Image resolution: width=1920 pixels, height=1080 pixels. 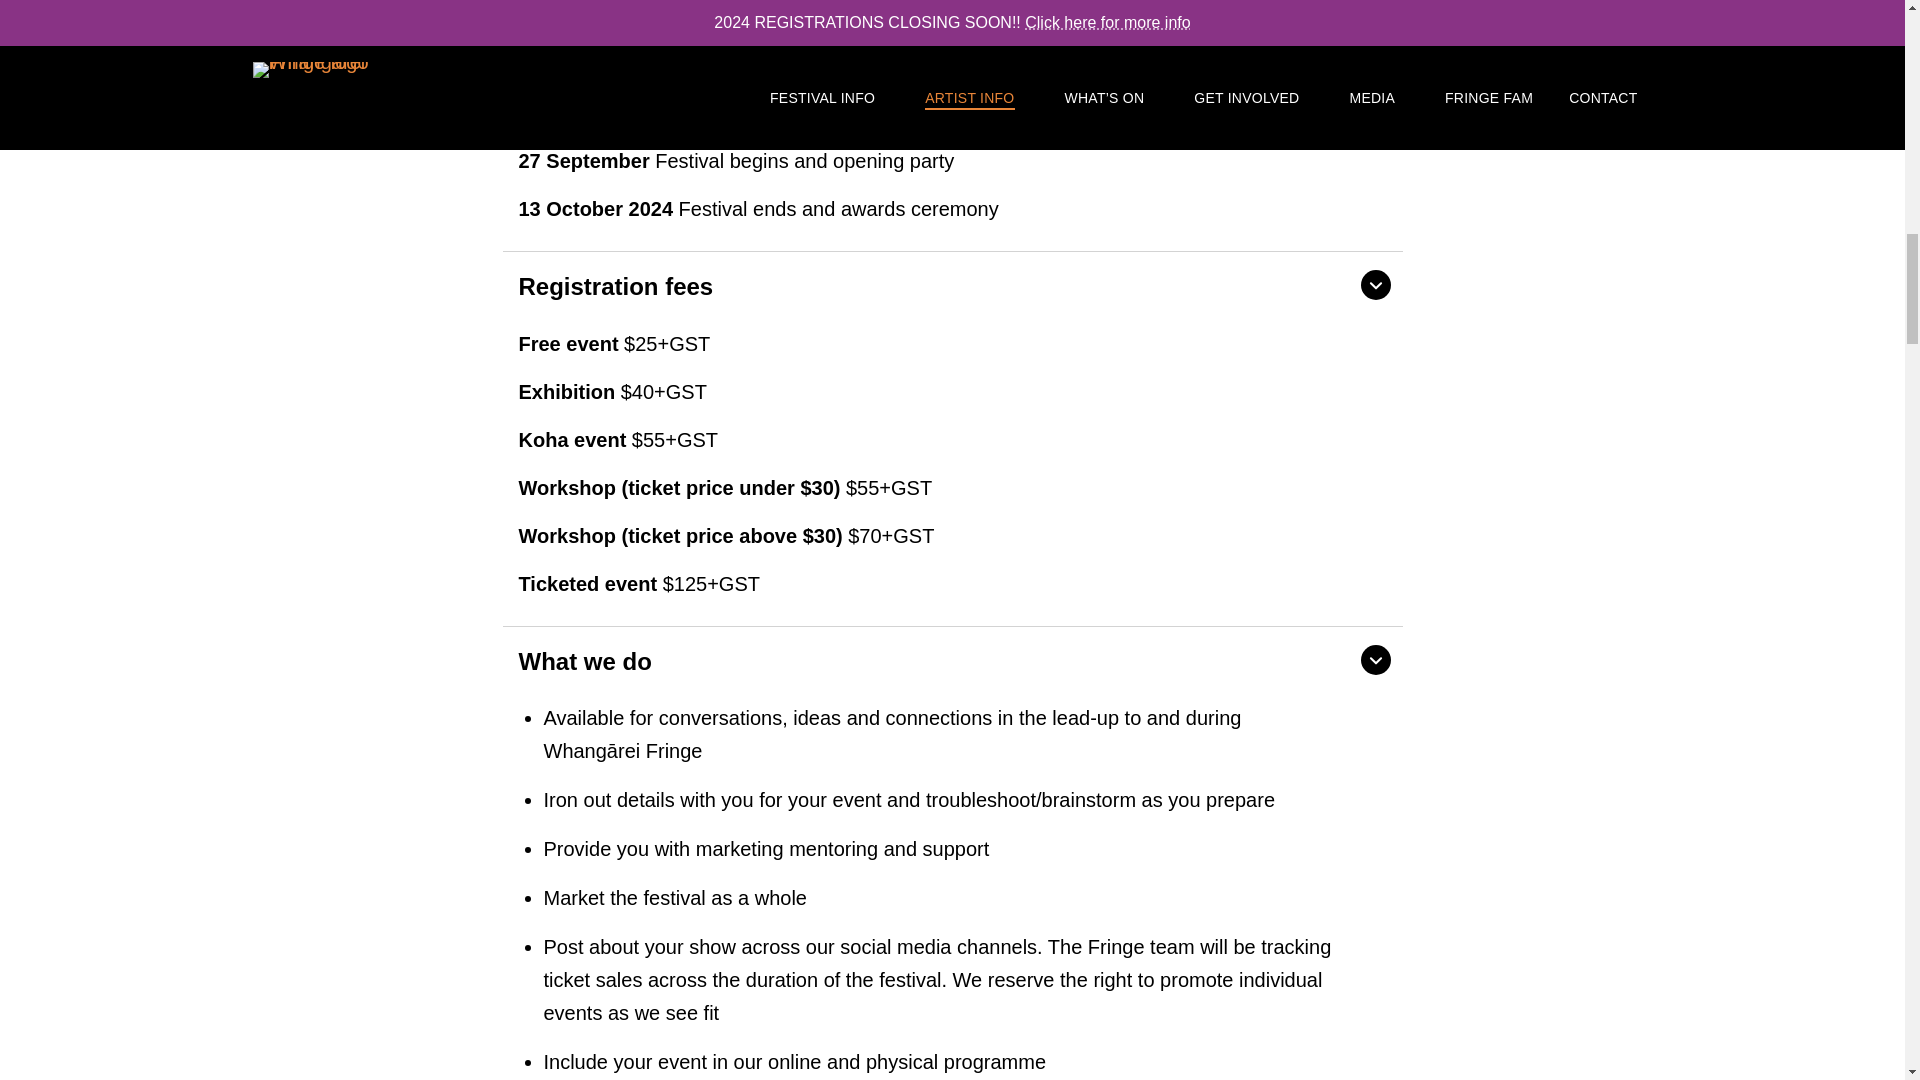 I want to click on Registration fees, so click(x=951, y=284).